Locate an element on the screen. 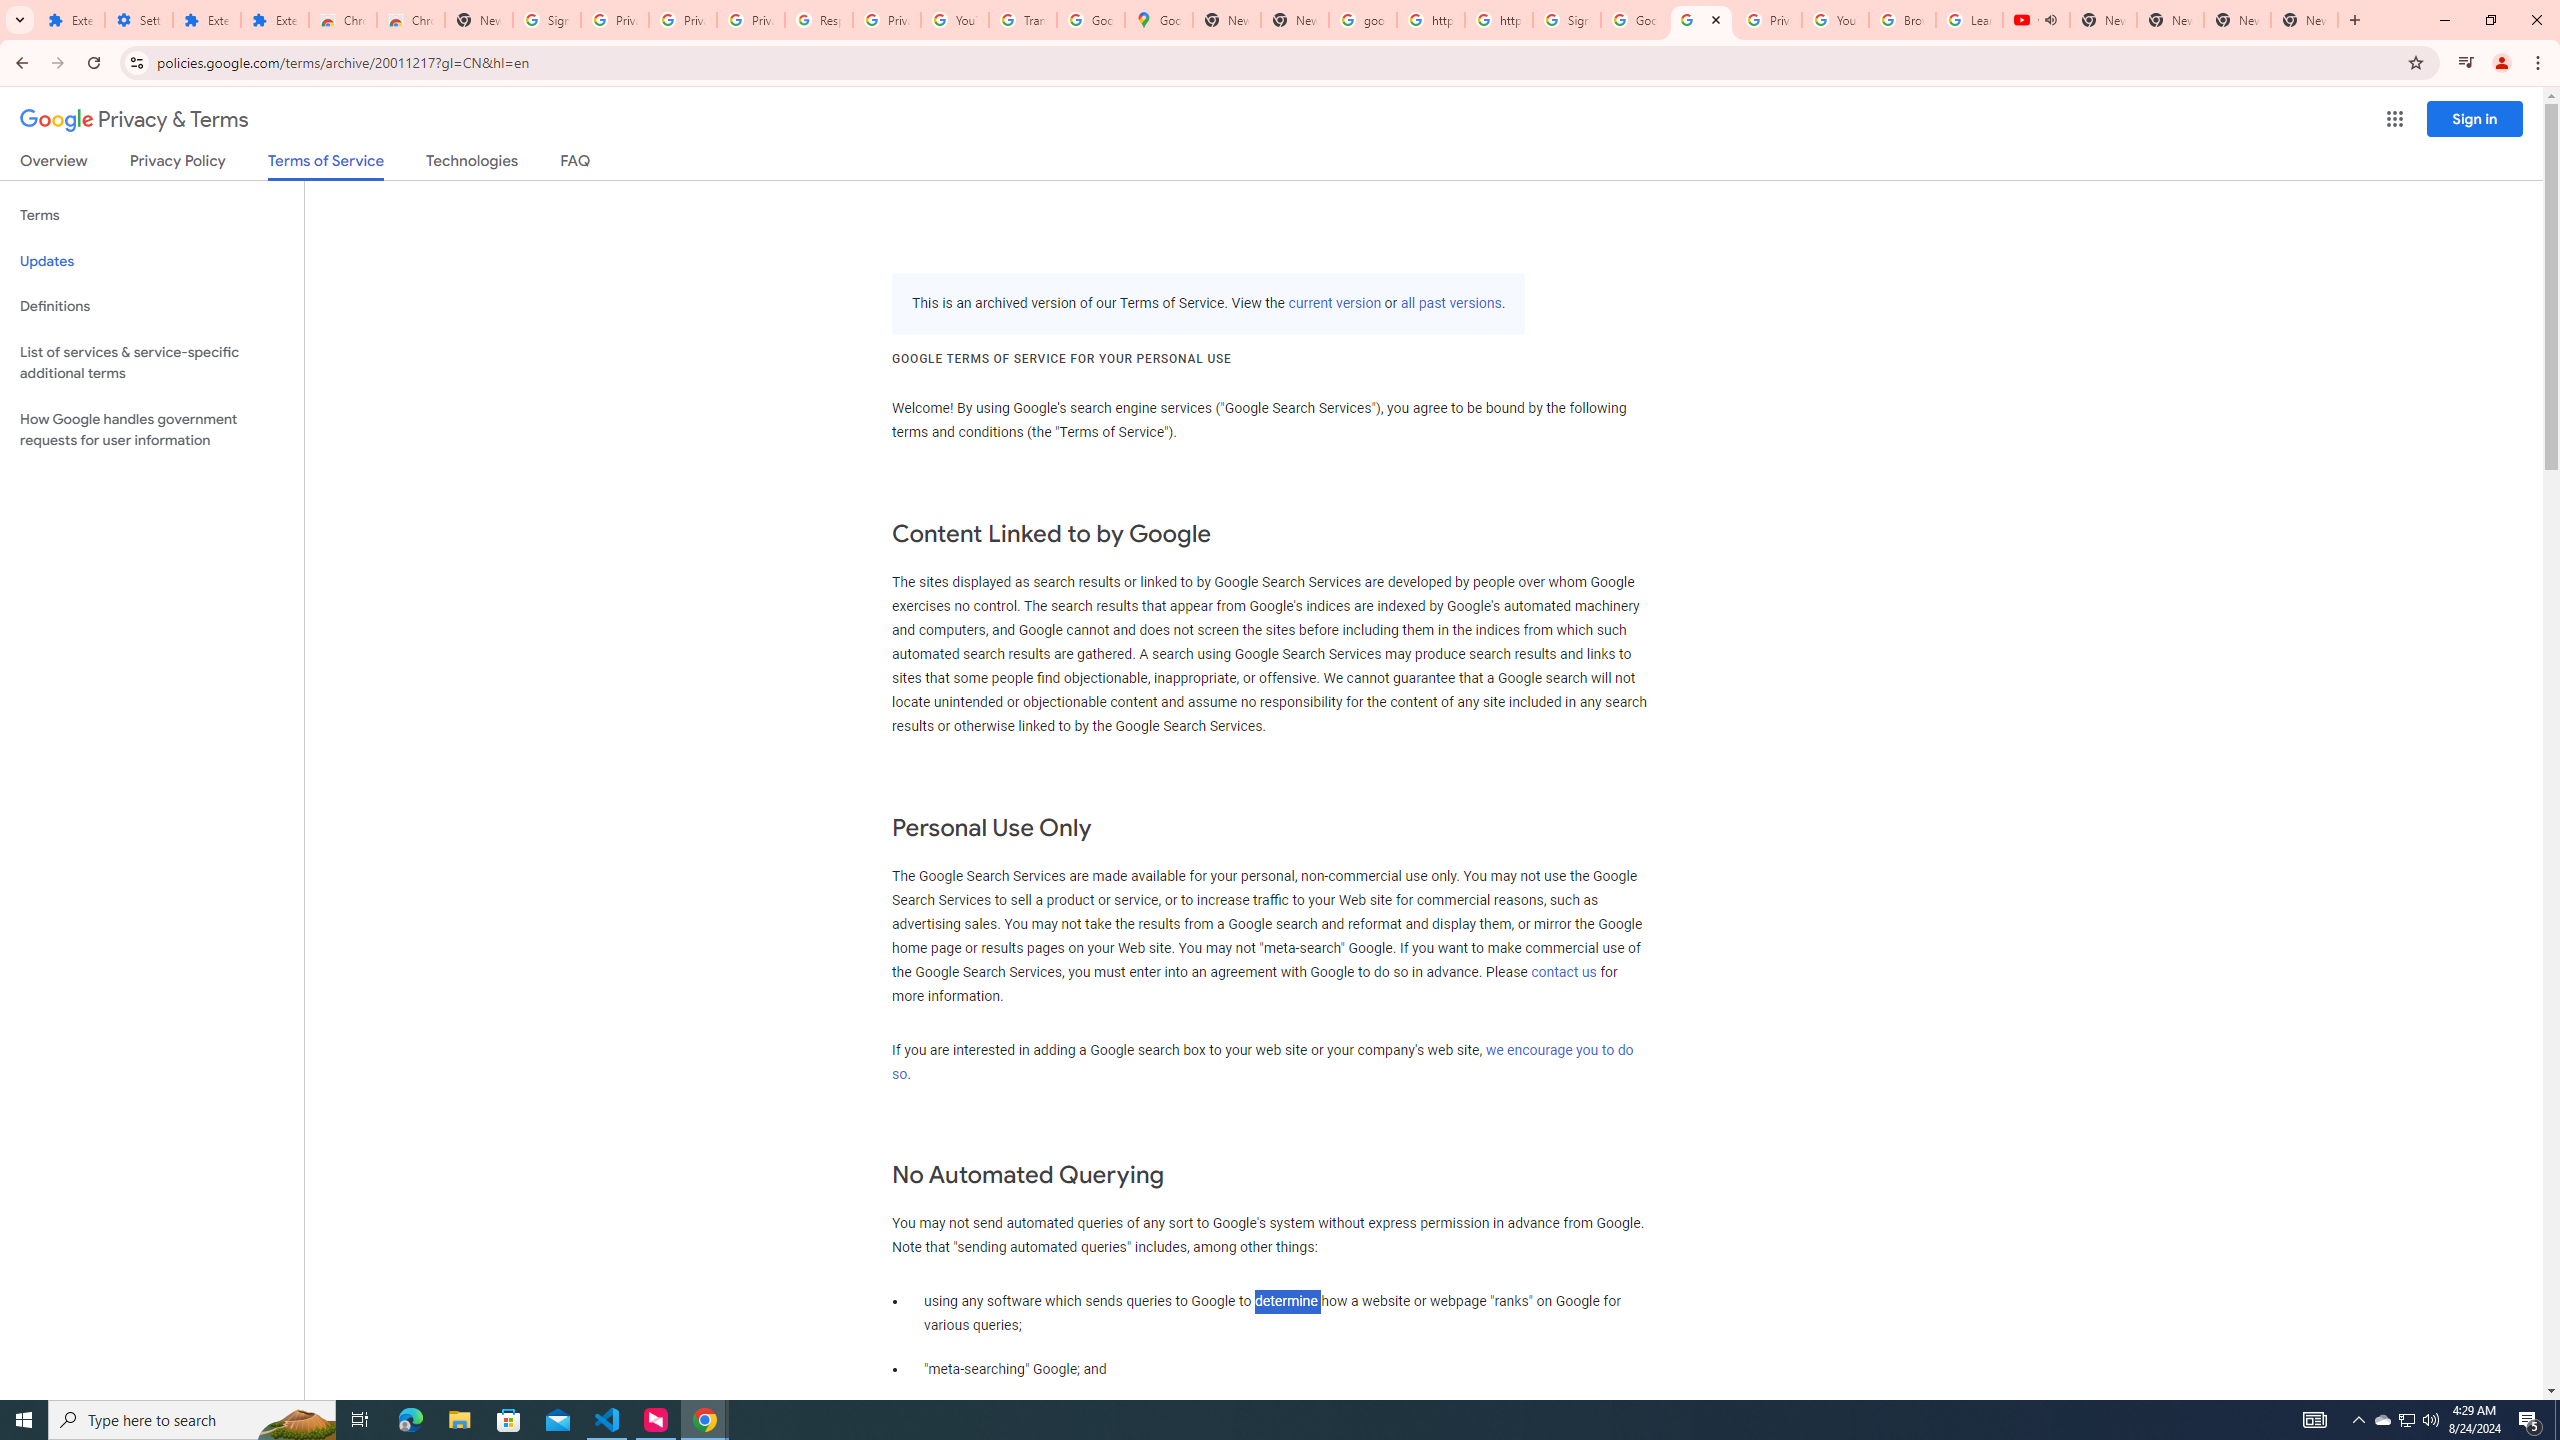 This screenshot has width=2560, height=1440. Sign in - Google Accounts is located at coordinates (1566, 20).